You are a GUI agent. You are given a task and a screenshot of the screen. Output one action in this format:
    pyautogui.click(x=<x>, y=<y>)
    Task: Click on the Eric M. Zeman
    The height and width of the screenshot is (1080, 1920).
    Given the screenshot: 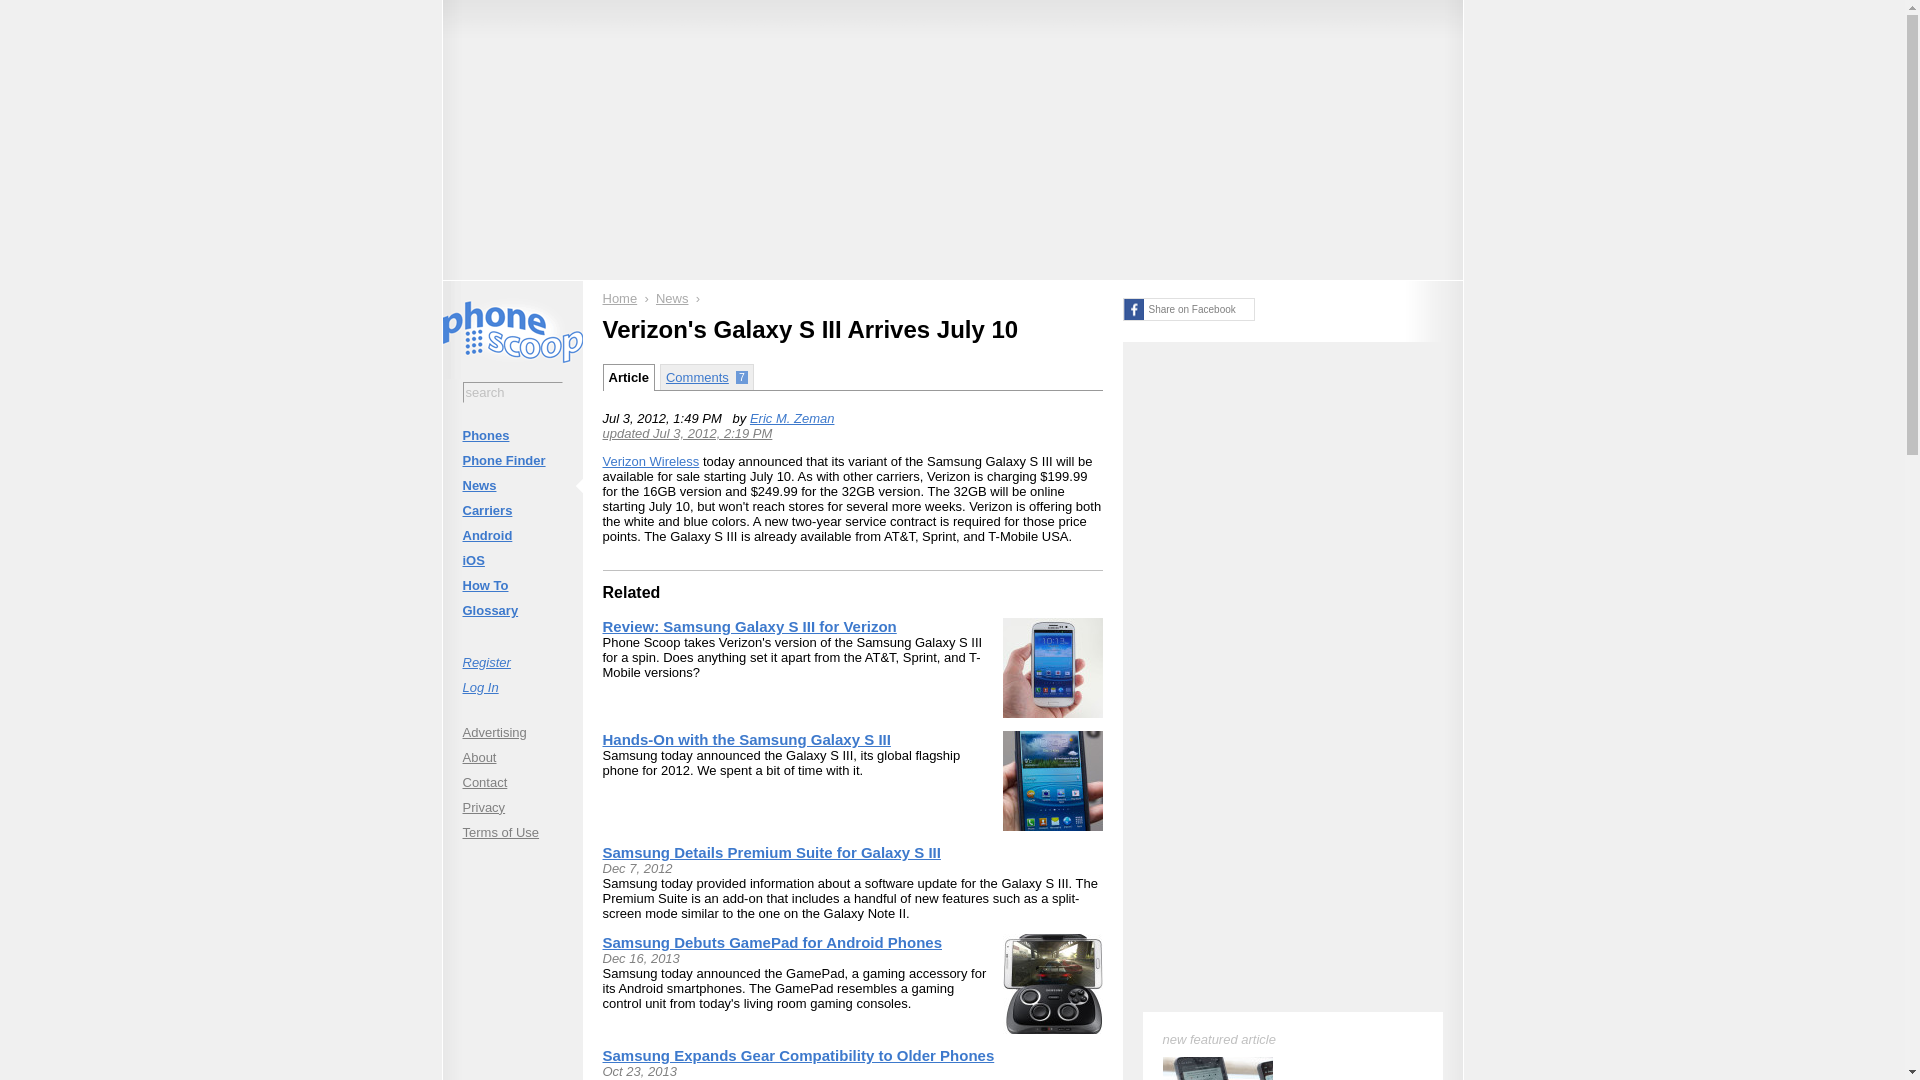 What is the action you would take?
    pyautogui.click(x=792, y=418)
    